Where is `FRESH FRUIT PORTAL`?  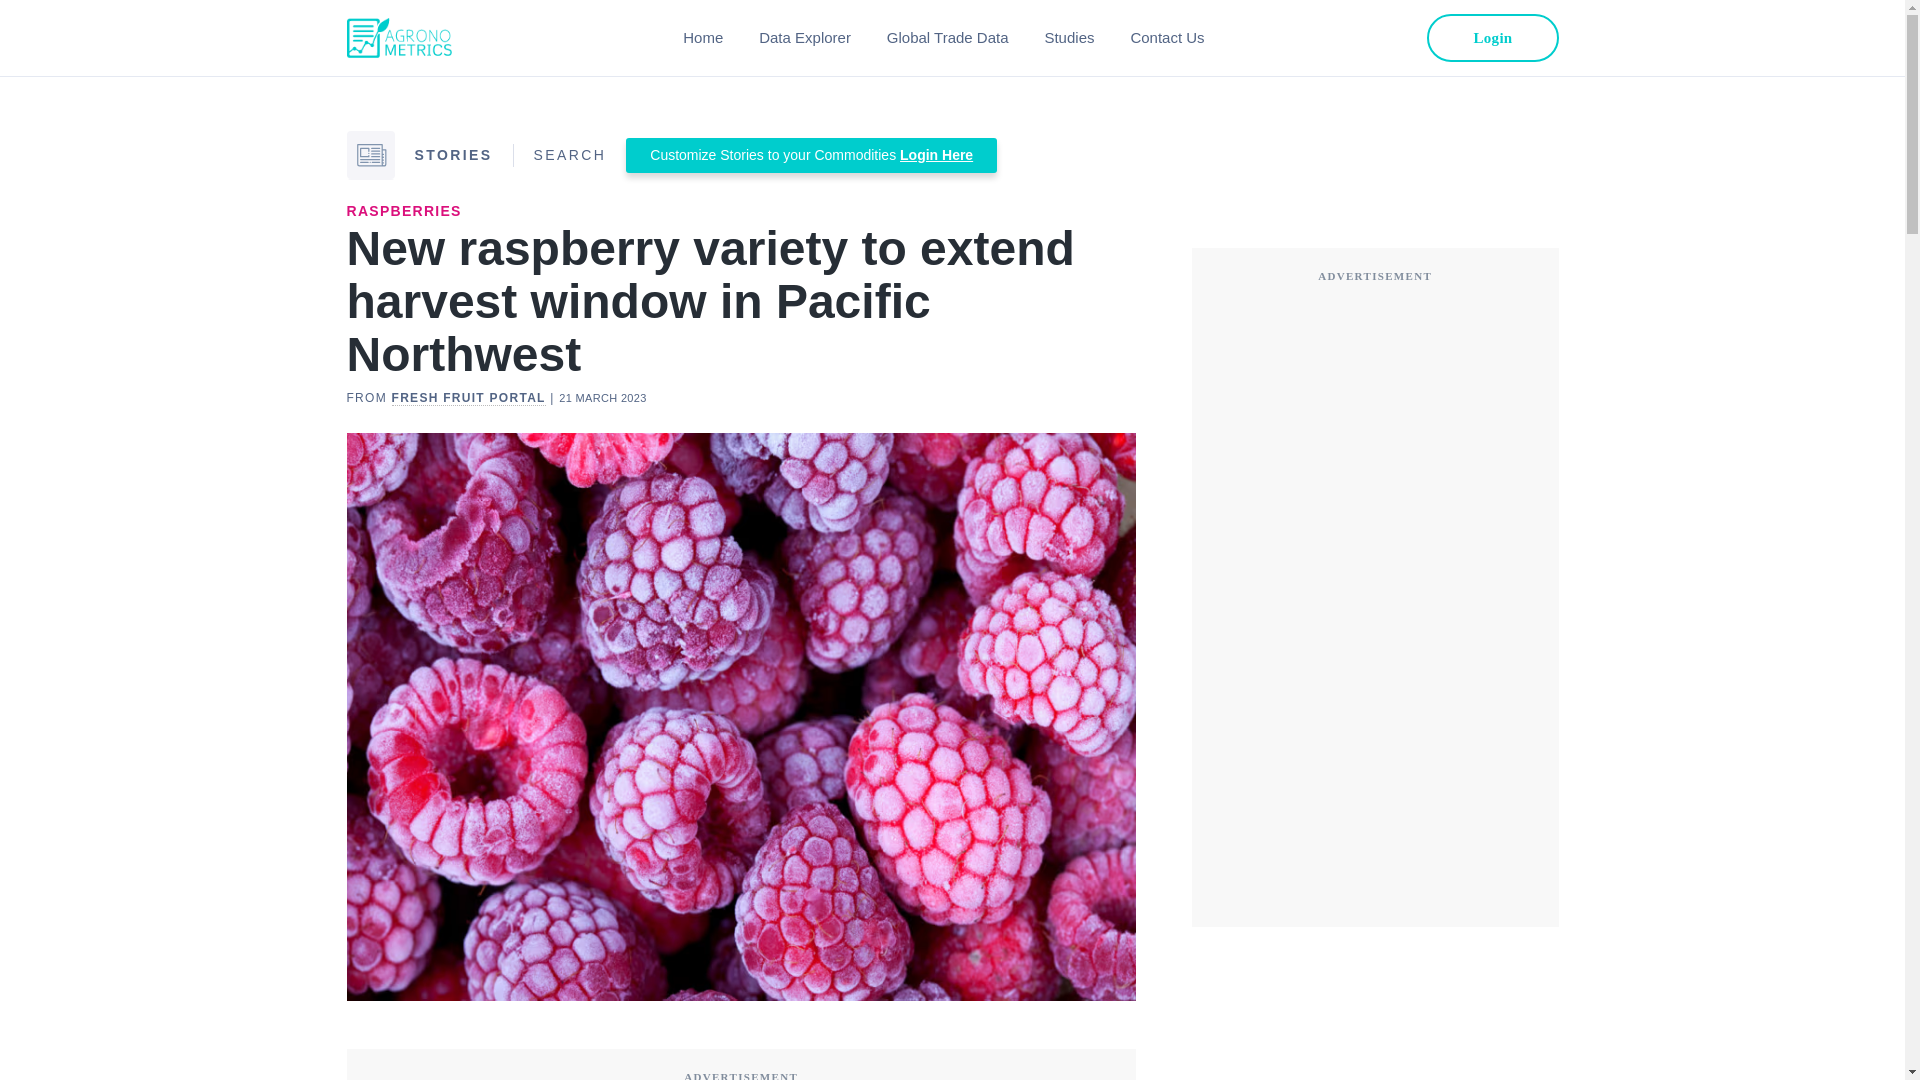 FRESH FRUIT PORTAL is located at coordinates (468, 398).